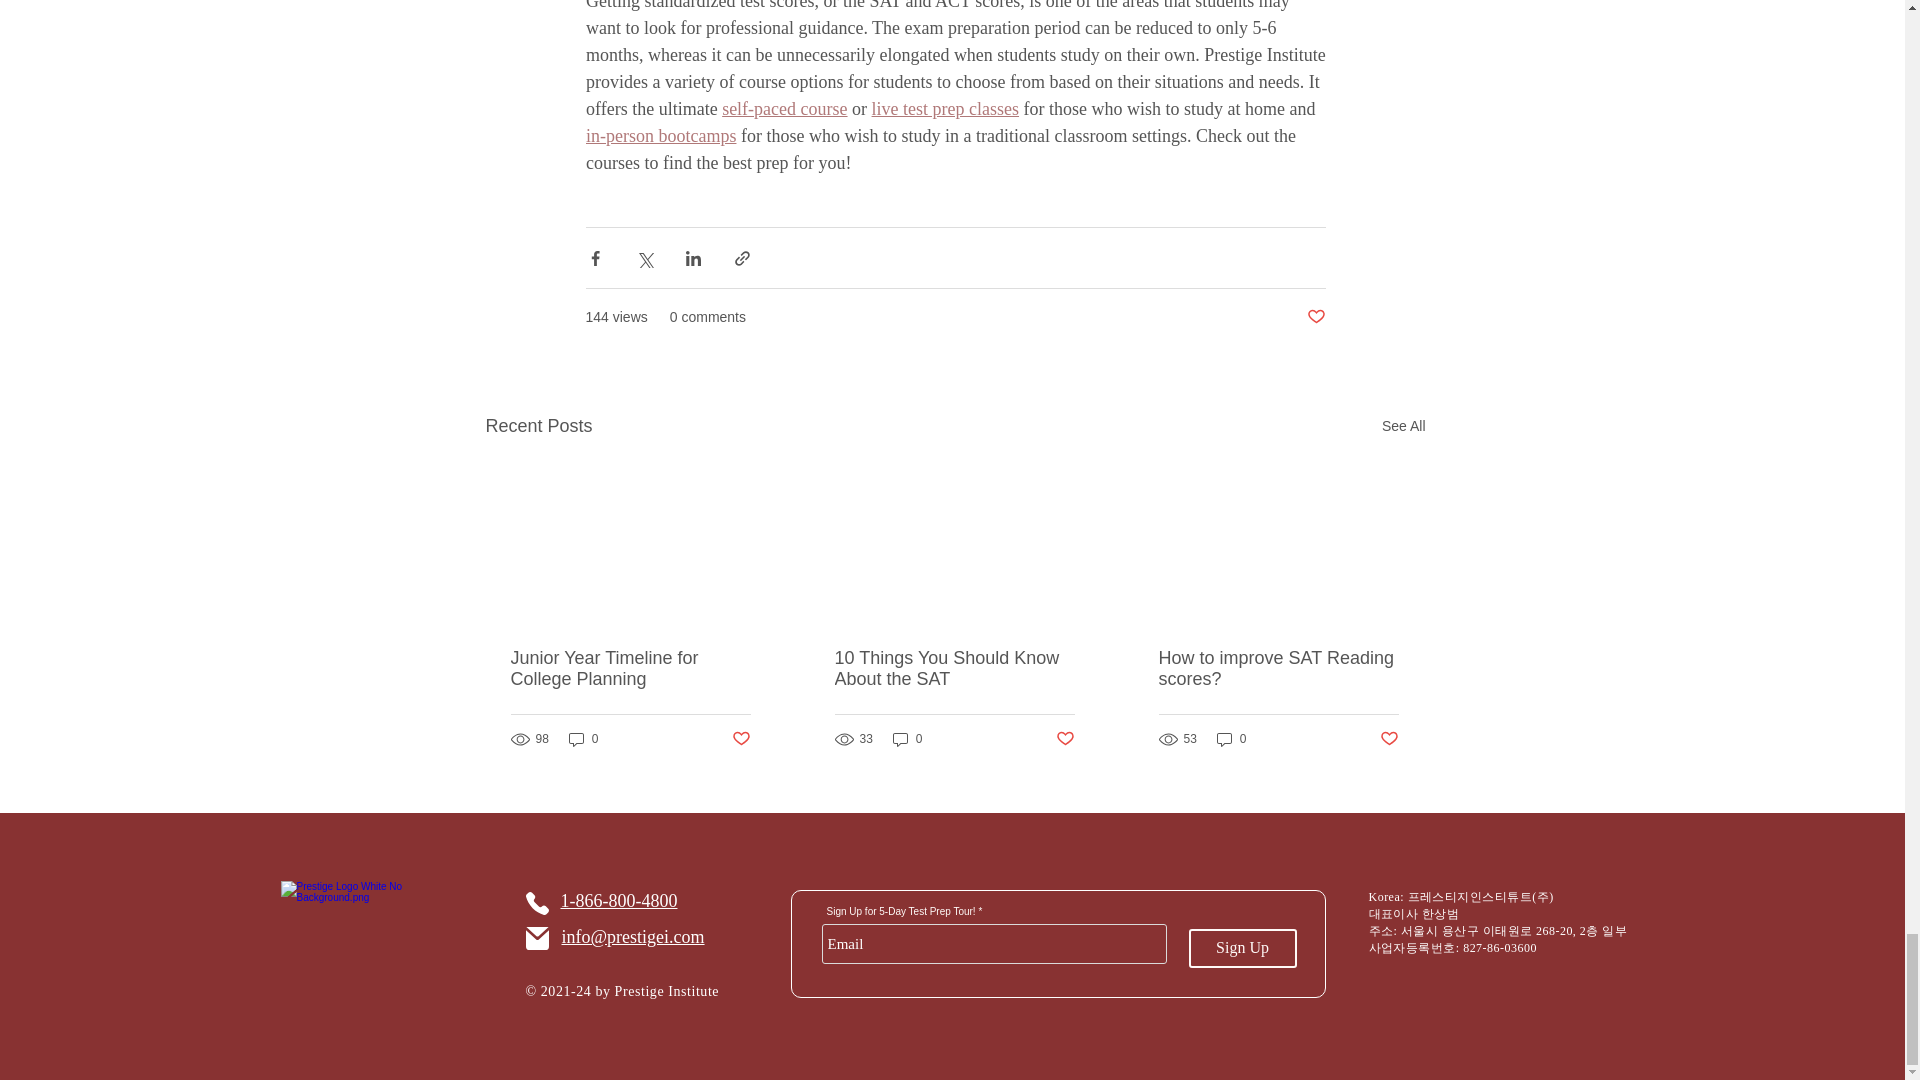 This screenshot has height=1080, width=1920. What do you see at coordinates (1404, 426) in the screenshot?
I see `See All` at bounding box center [1404, 426].